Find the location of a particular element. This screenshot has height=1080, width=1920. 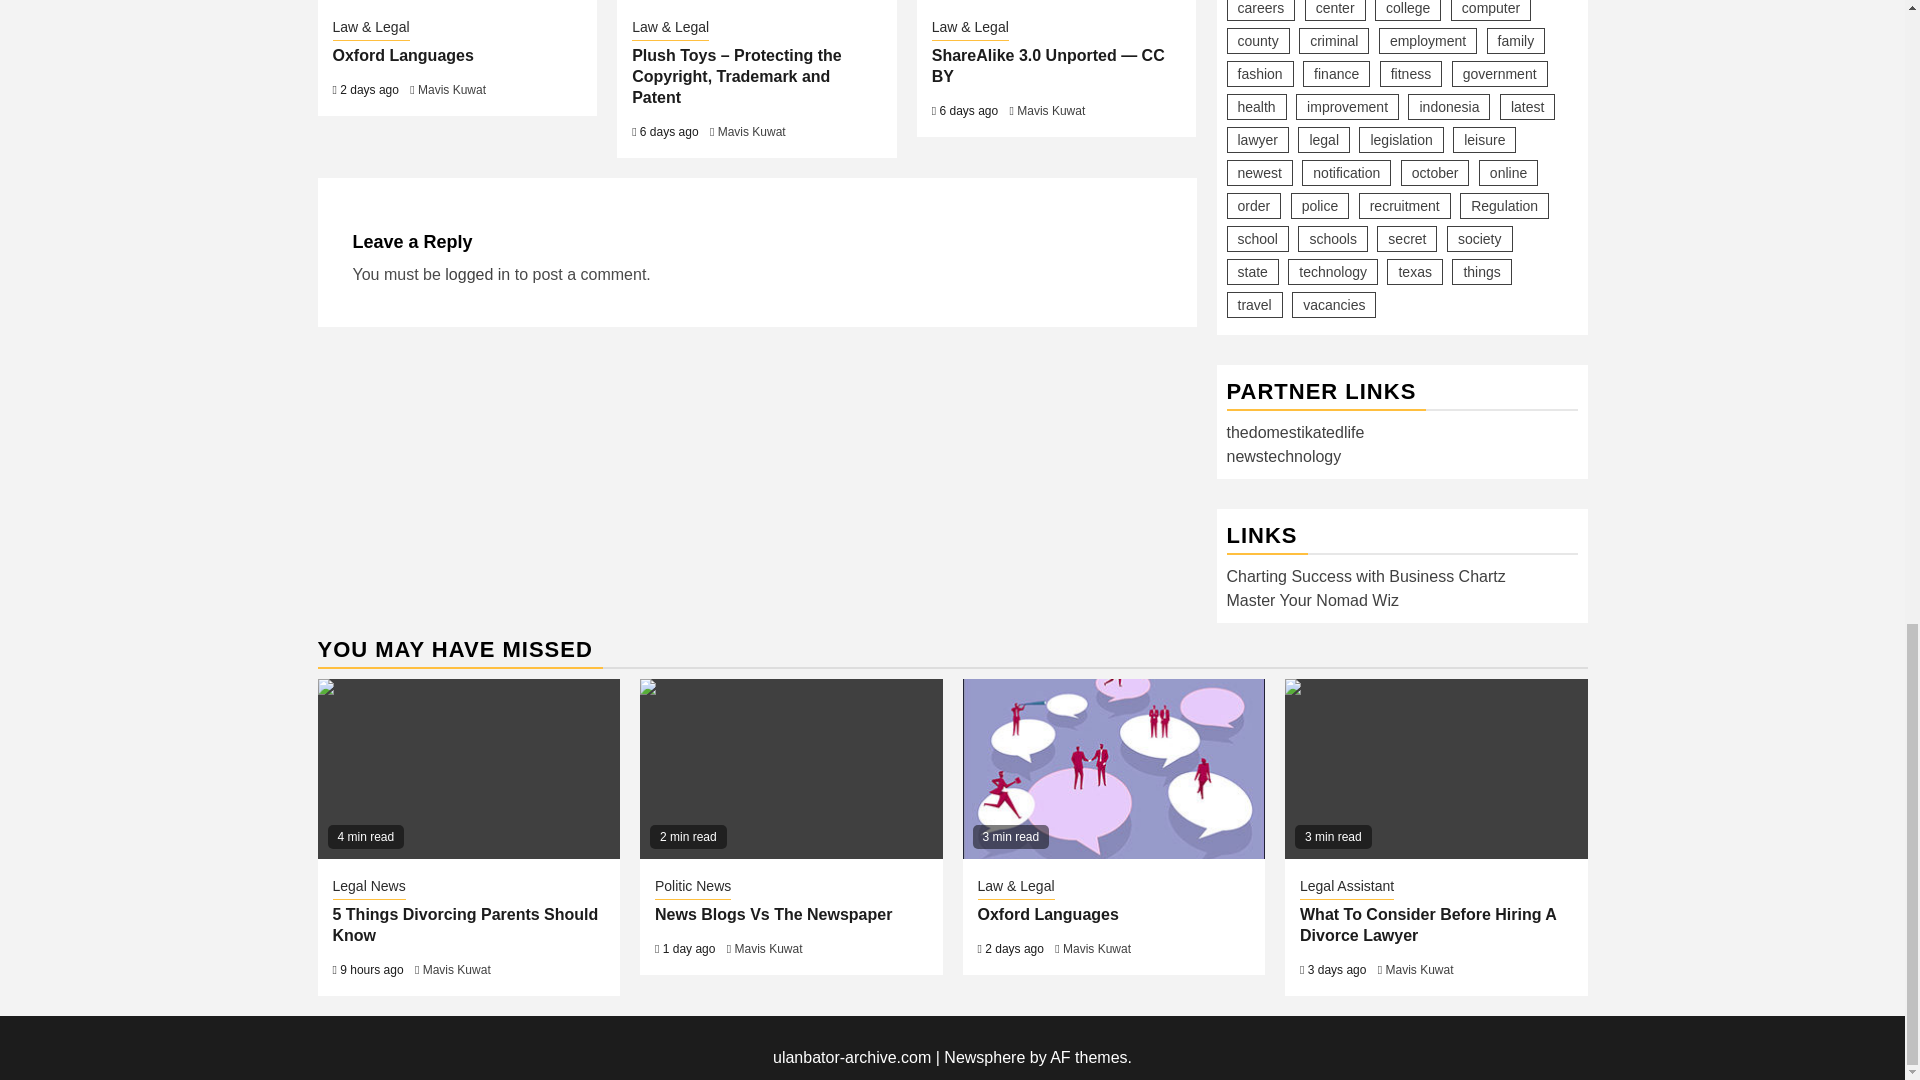

Oxford Languages is located at coordinates (1113, 768).